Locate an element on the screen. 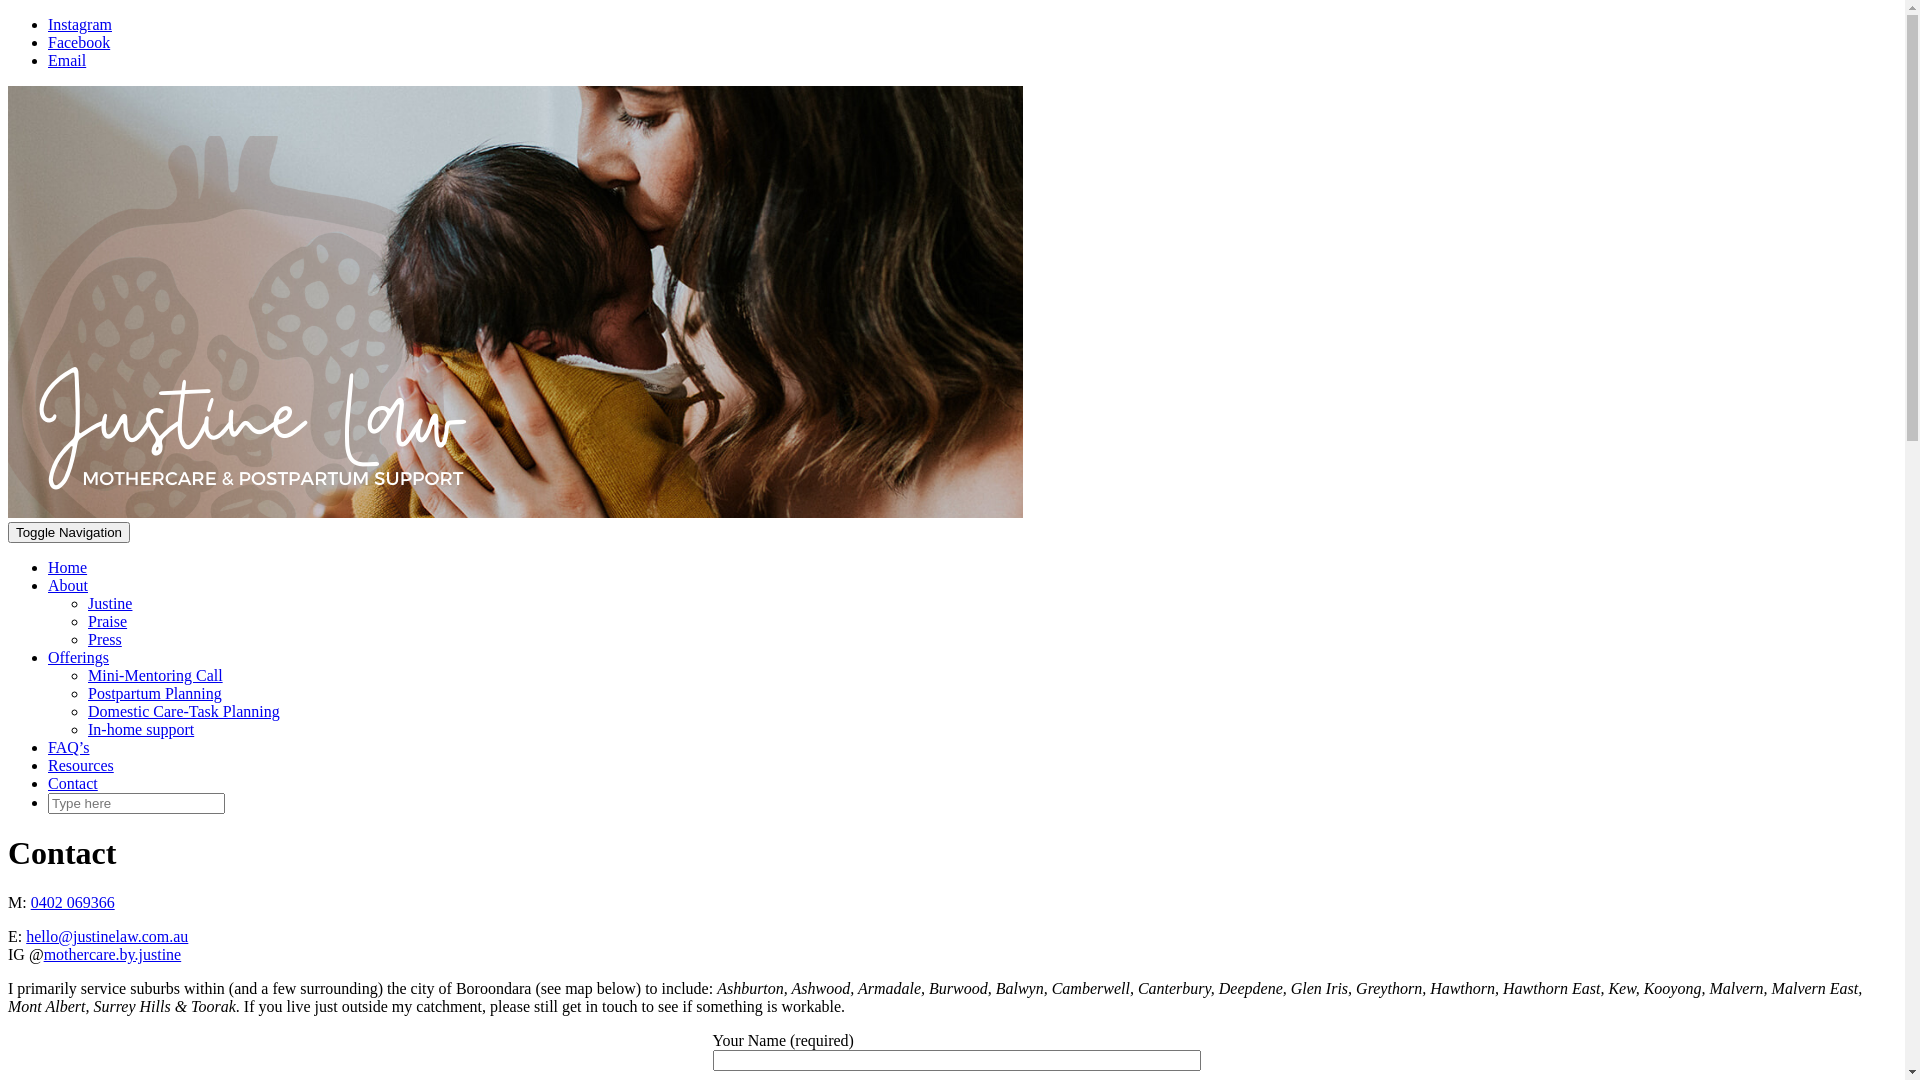 Image resolution: width=1920 pixels, height=1080 pixels. Postpartum Planning is located at coordinates (155, 694).